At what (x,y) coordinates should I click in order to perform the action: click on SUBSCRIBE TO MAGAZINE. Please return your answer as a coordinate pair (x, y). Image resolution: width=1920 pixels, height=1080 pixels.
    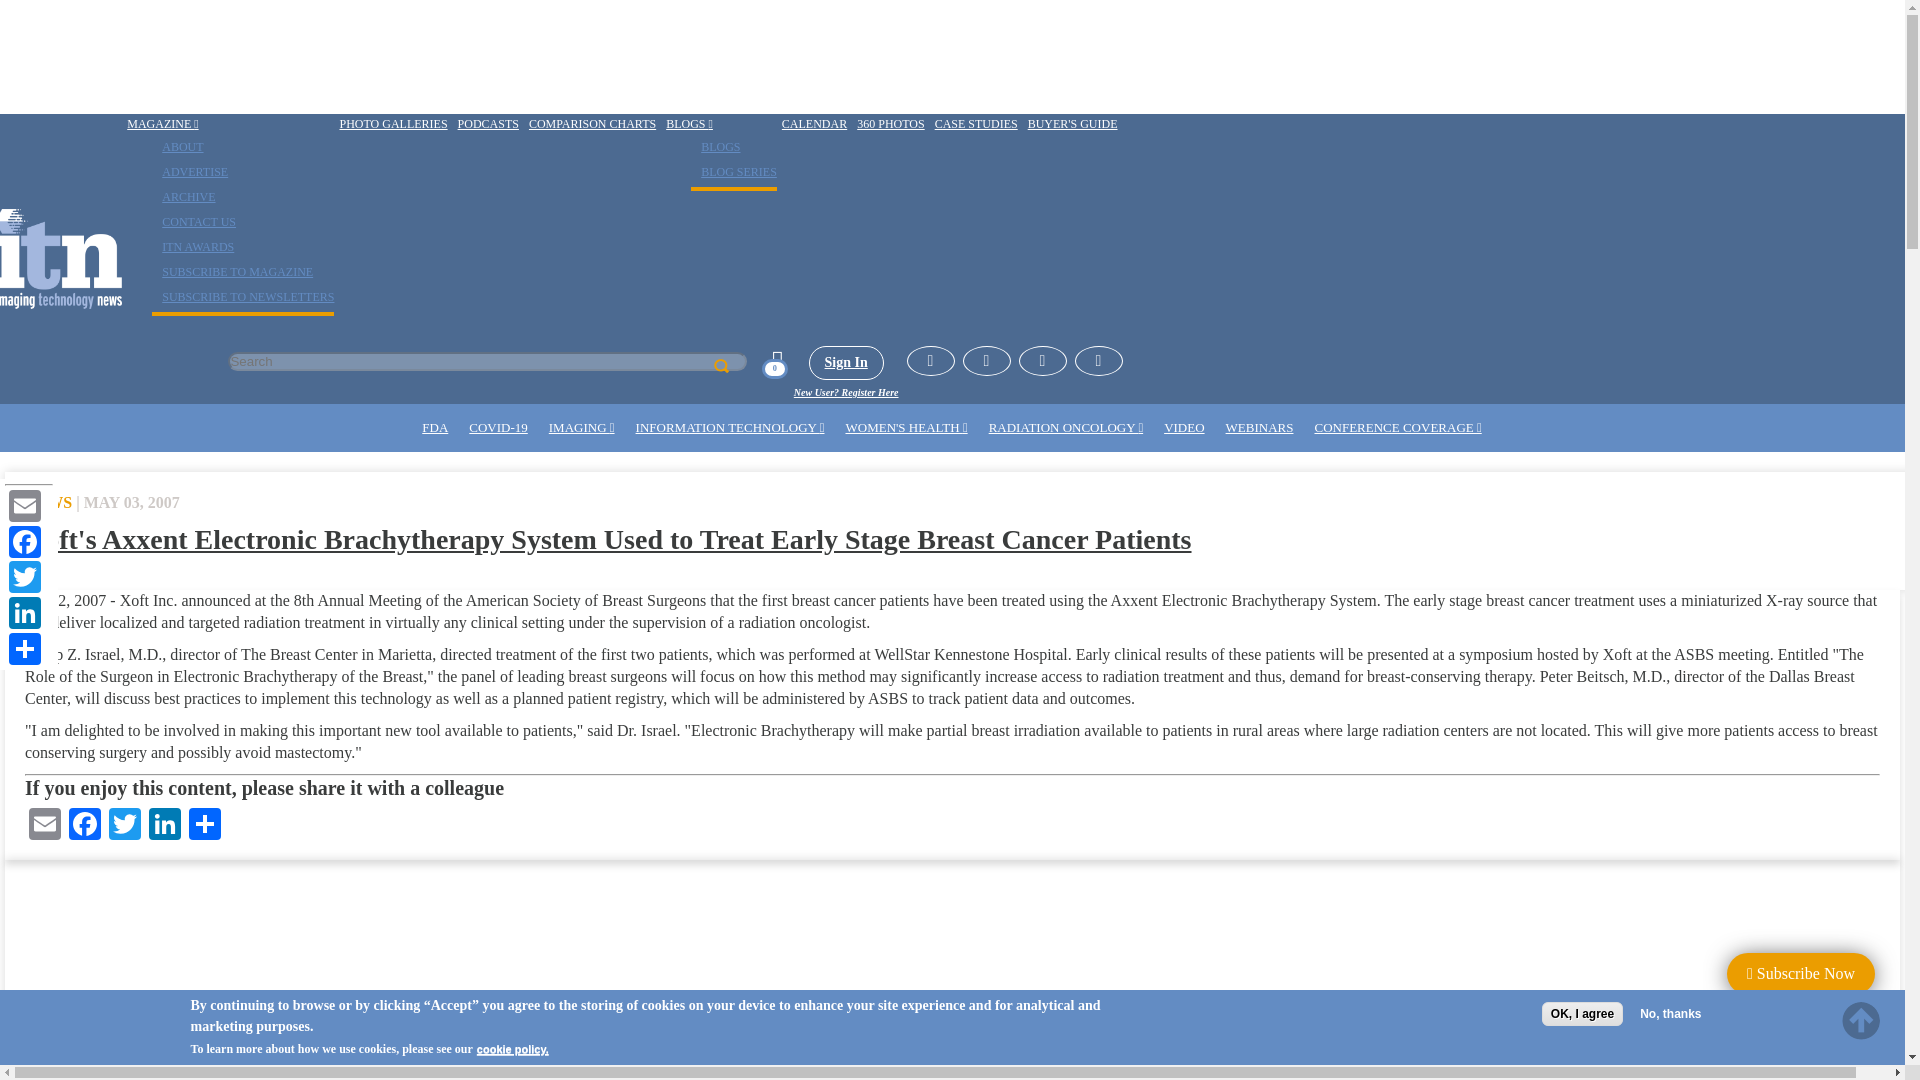
    Looking at the image, I should click on (232, 272).